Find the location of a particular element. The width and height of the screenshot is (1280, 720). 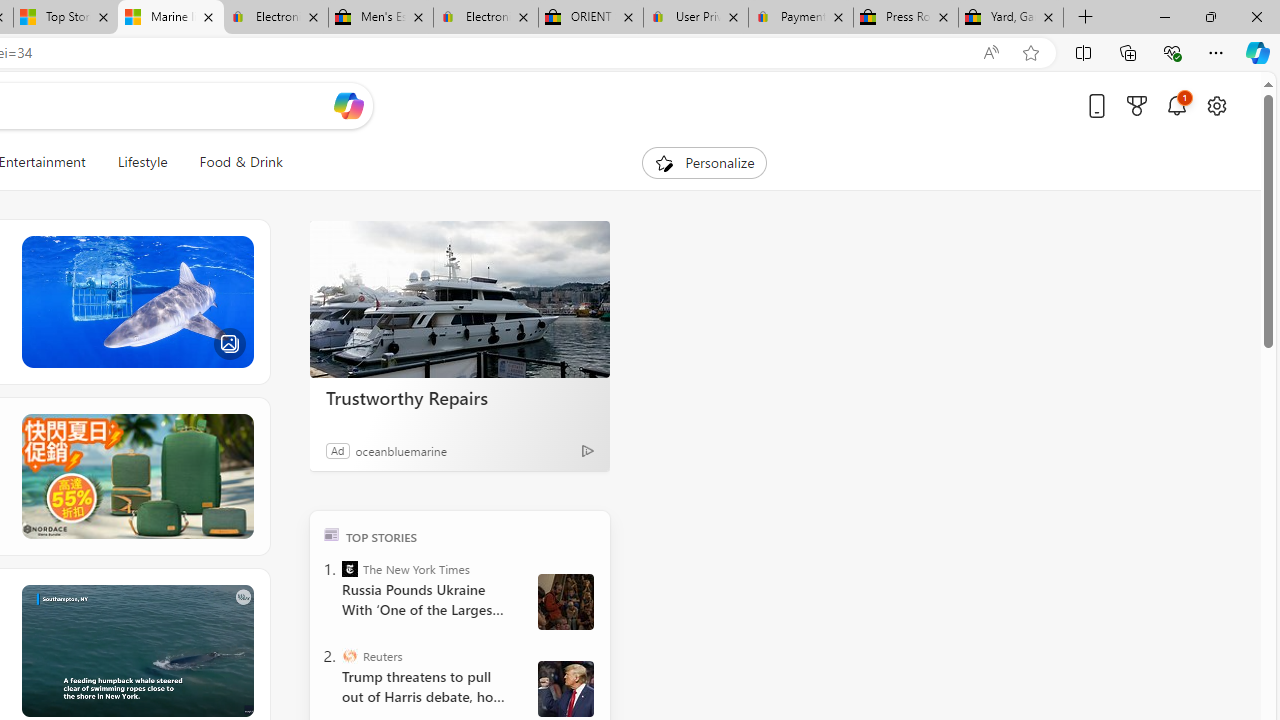

Trustworthy Repairs is located at coordinates (460, 397).